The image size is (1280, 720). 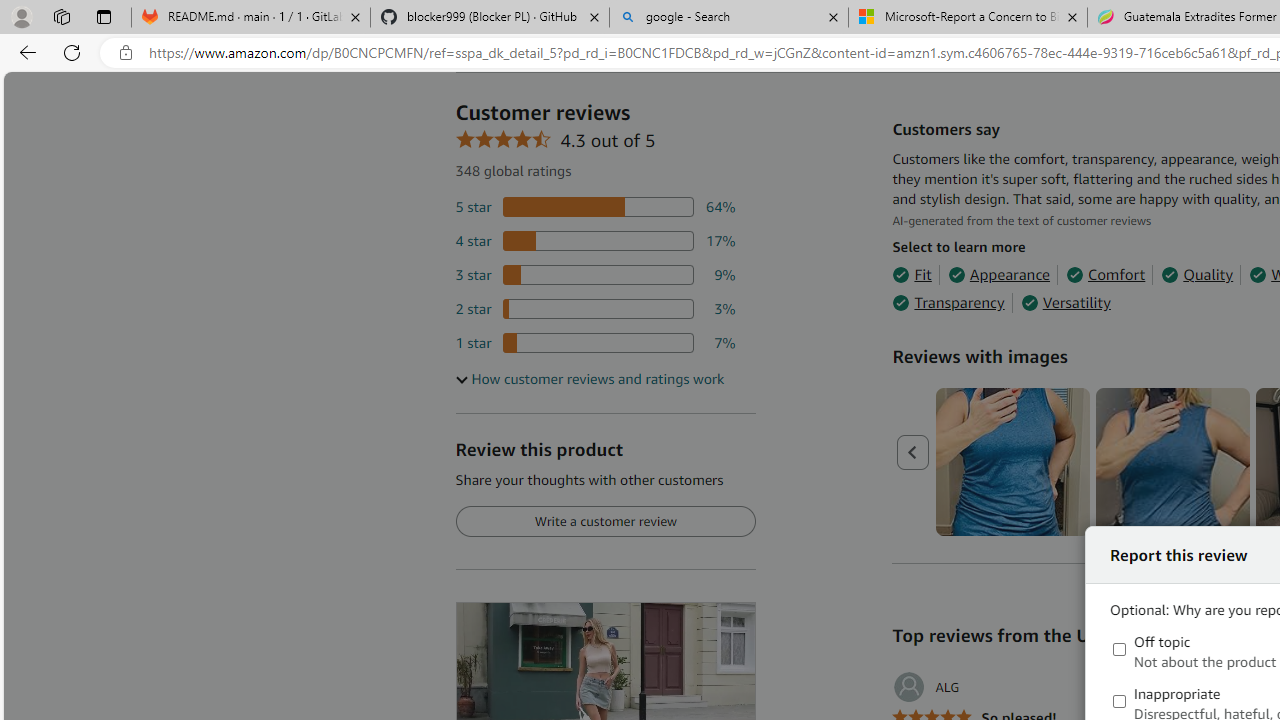 What do you see at coordinates (914, 452) in the screenshot?
I see `Previous page` at bounding box center [914, 452].